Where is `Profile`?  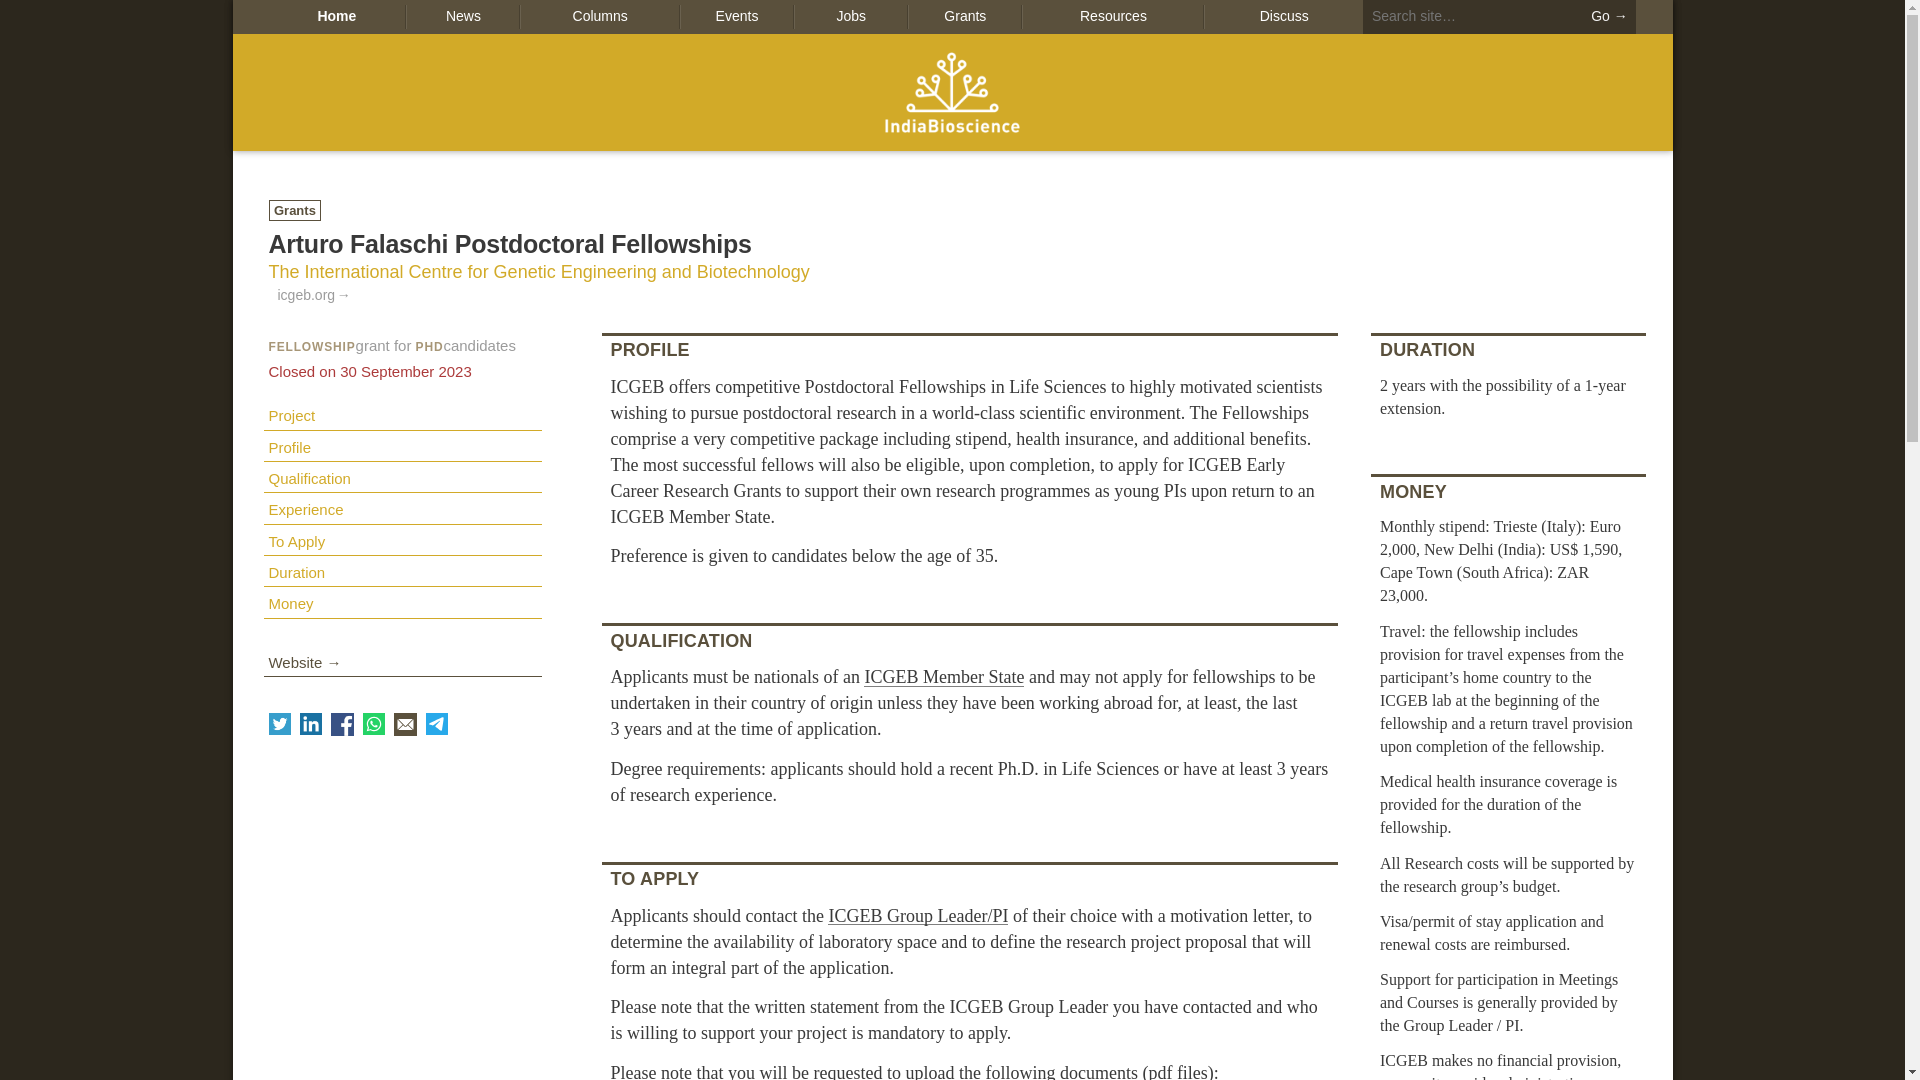
Profile is located at coordinates (402, 446).